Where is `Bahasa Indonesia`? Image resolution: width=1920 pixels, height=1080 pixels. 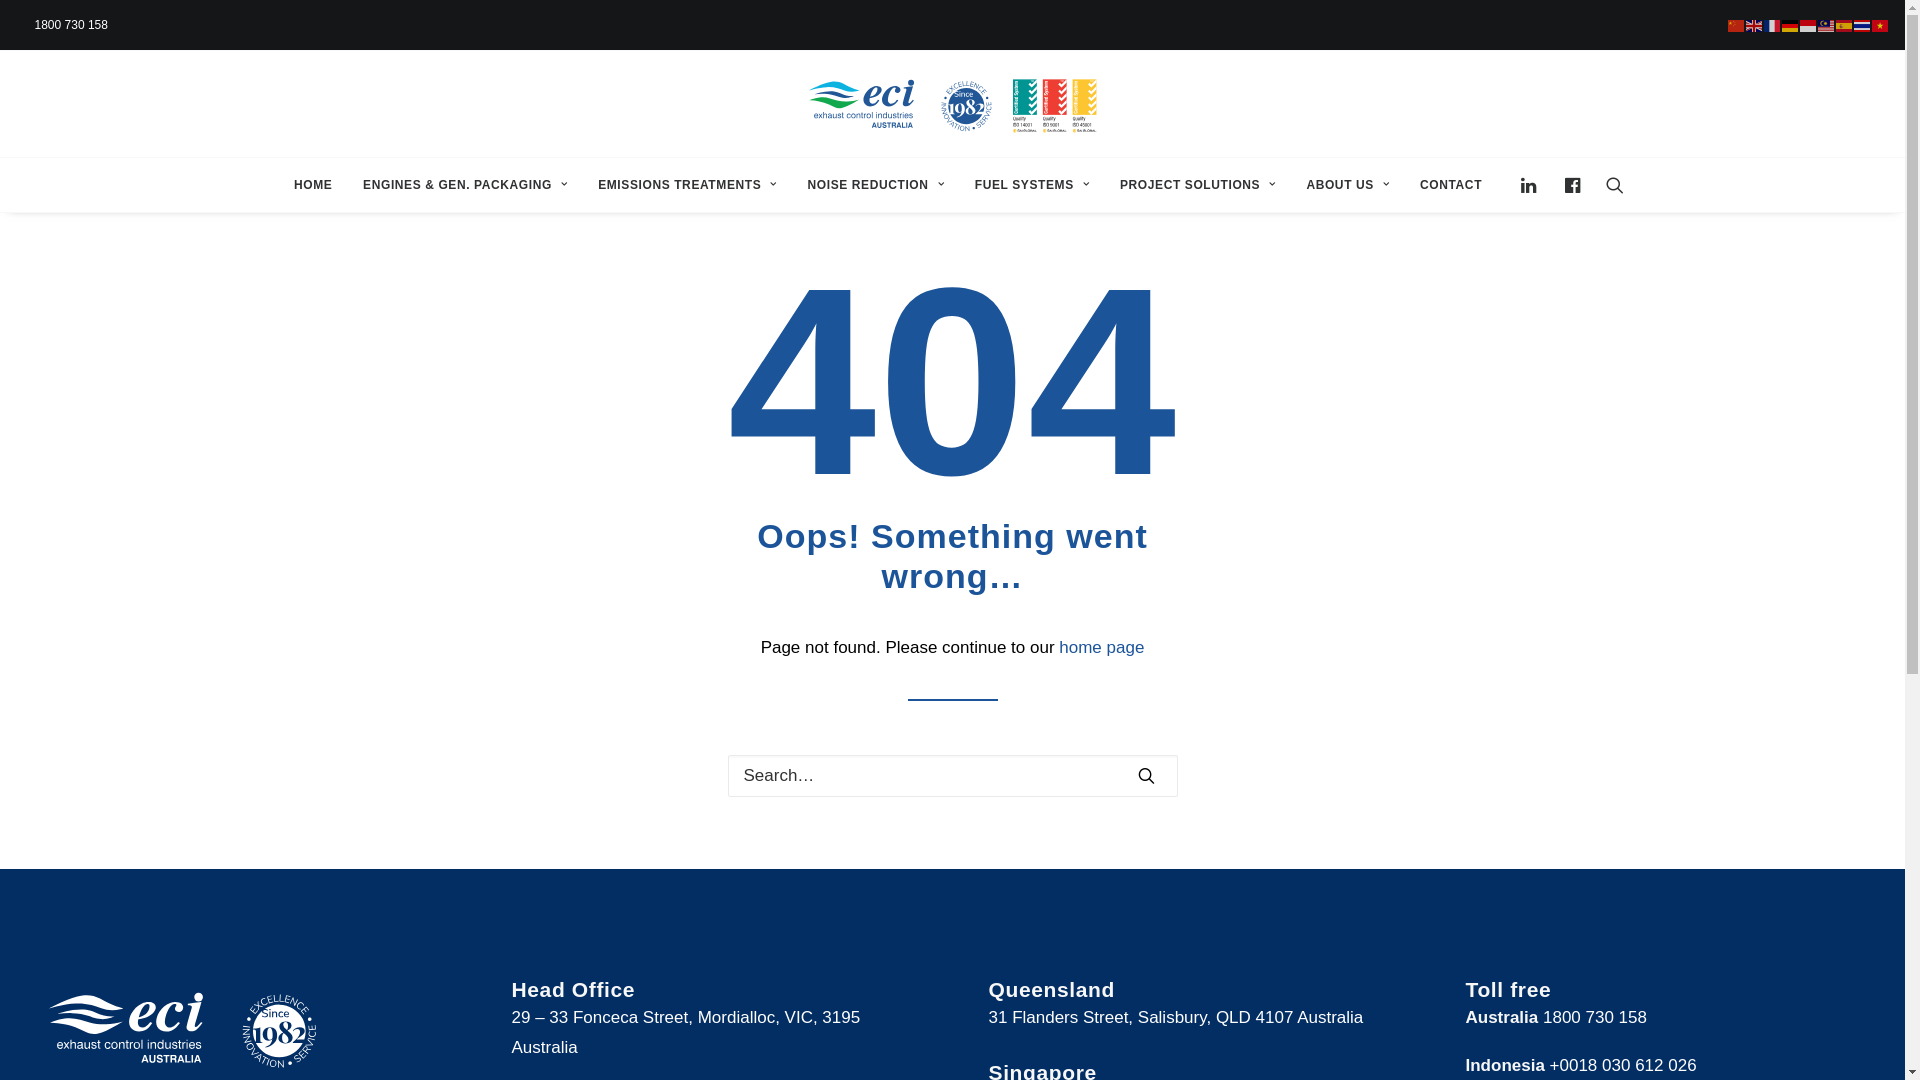 Bahasa Indonesia is located at coordinates (1809, 24).